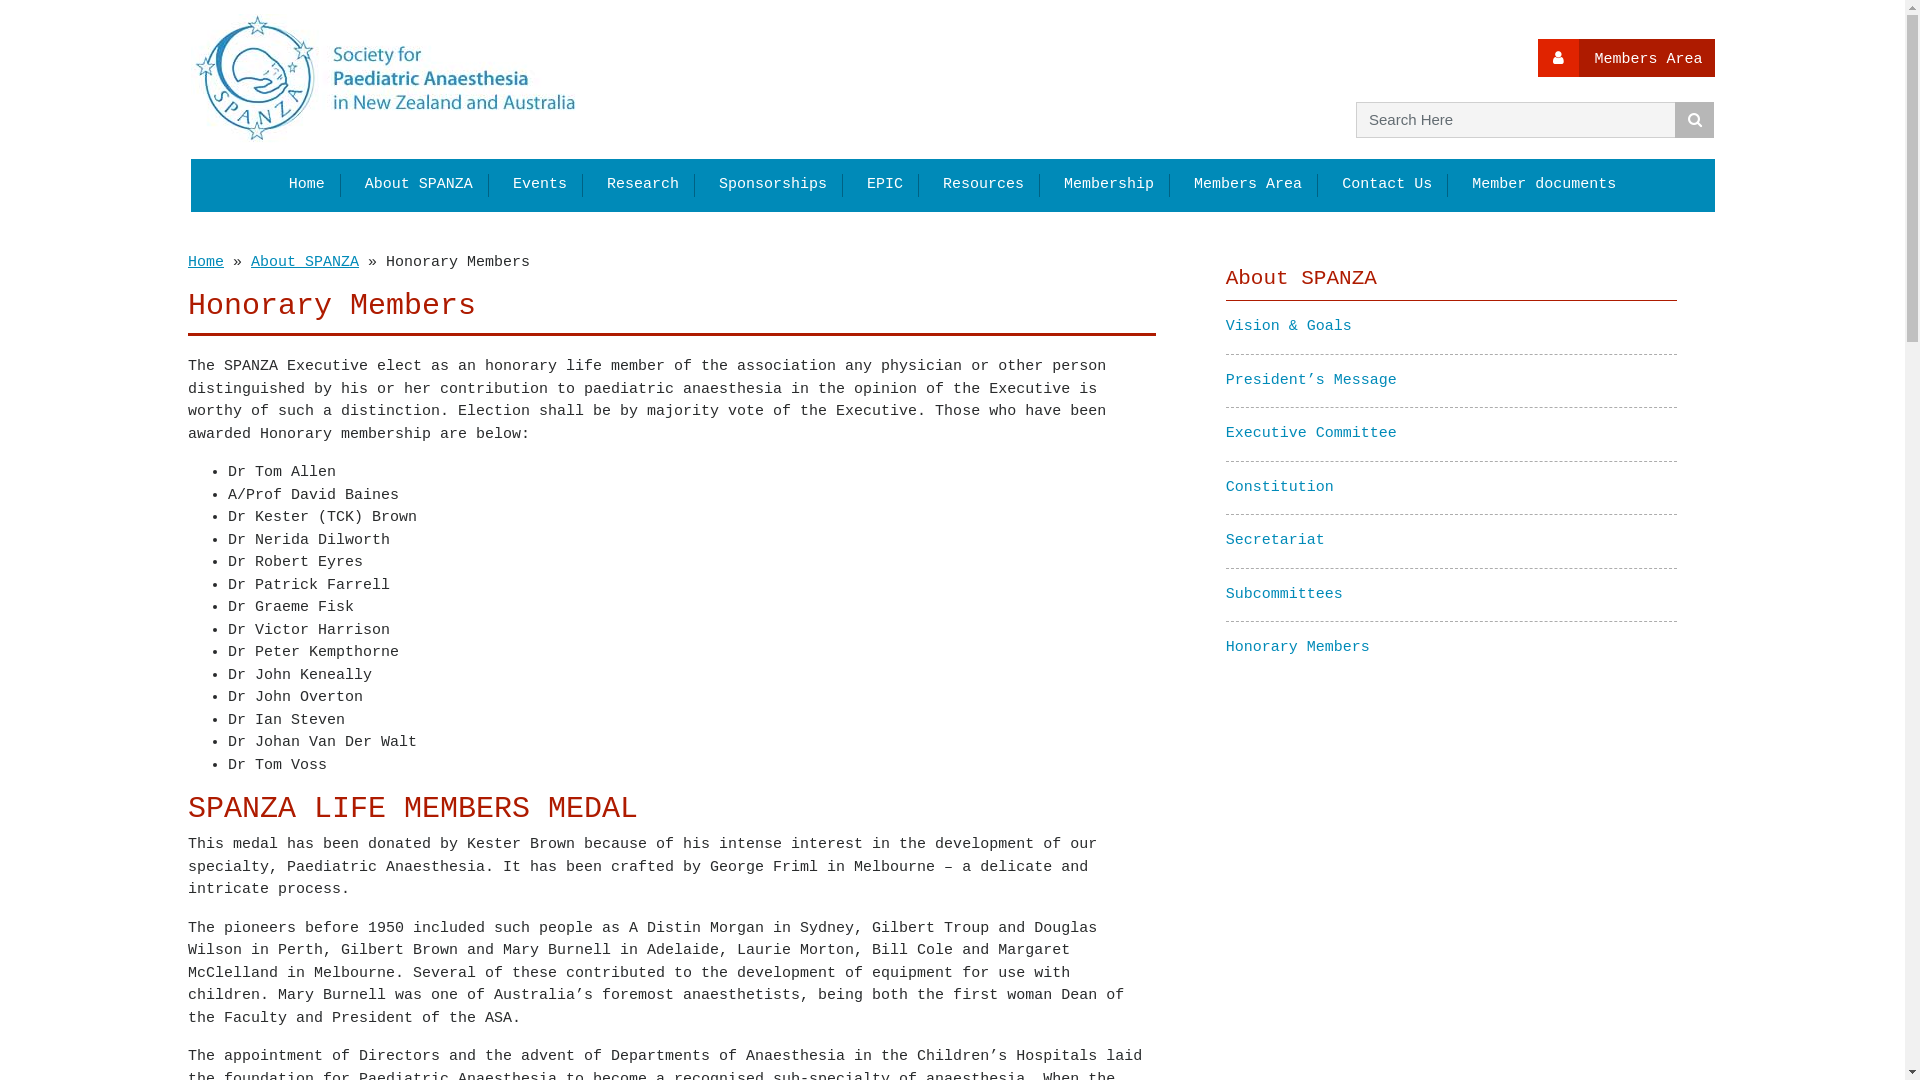 The image size is (1920, 1080). Describe the element at coordinates (419, 184) in the screenshot. I see `About SPANZA` at that location.